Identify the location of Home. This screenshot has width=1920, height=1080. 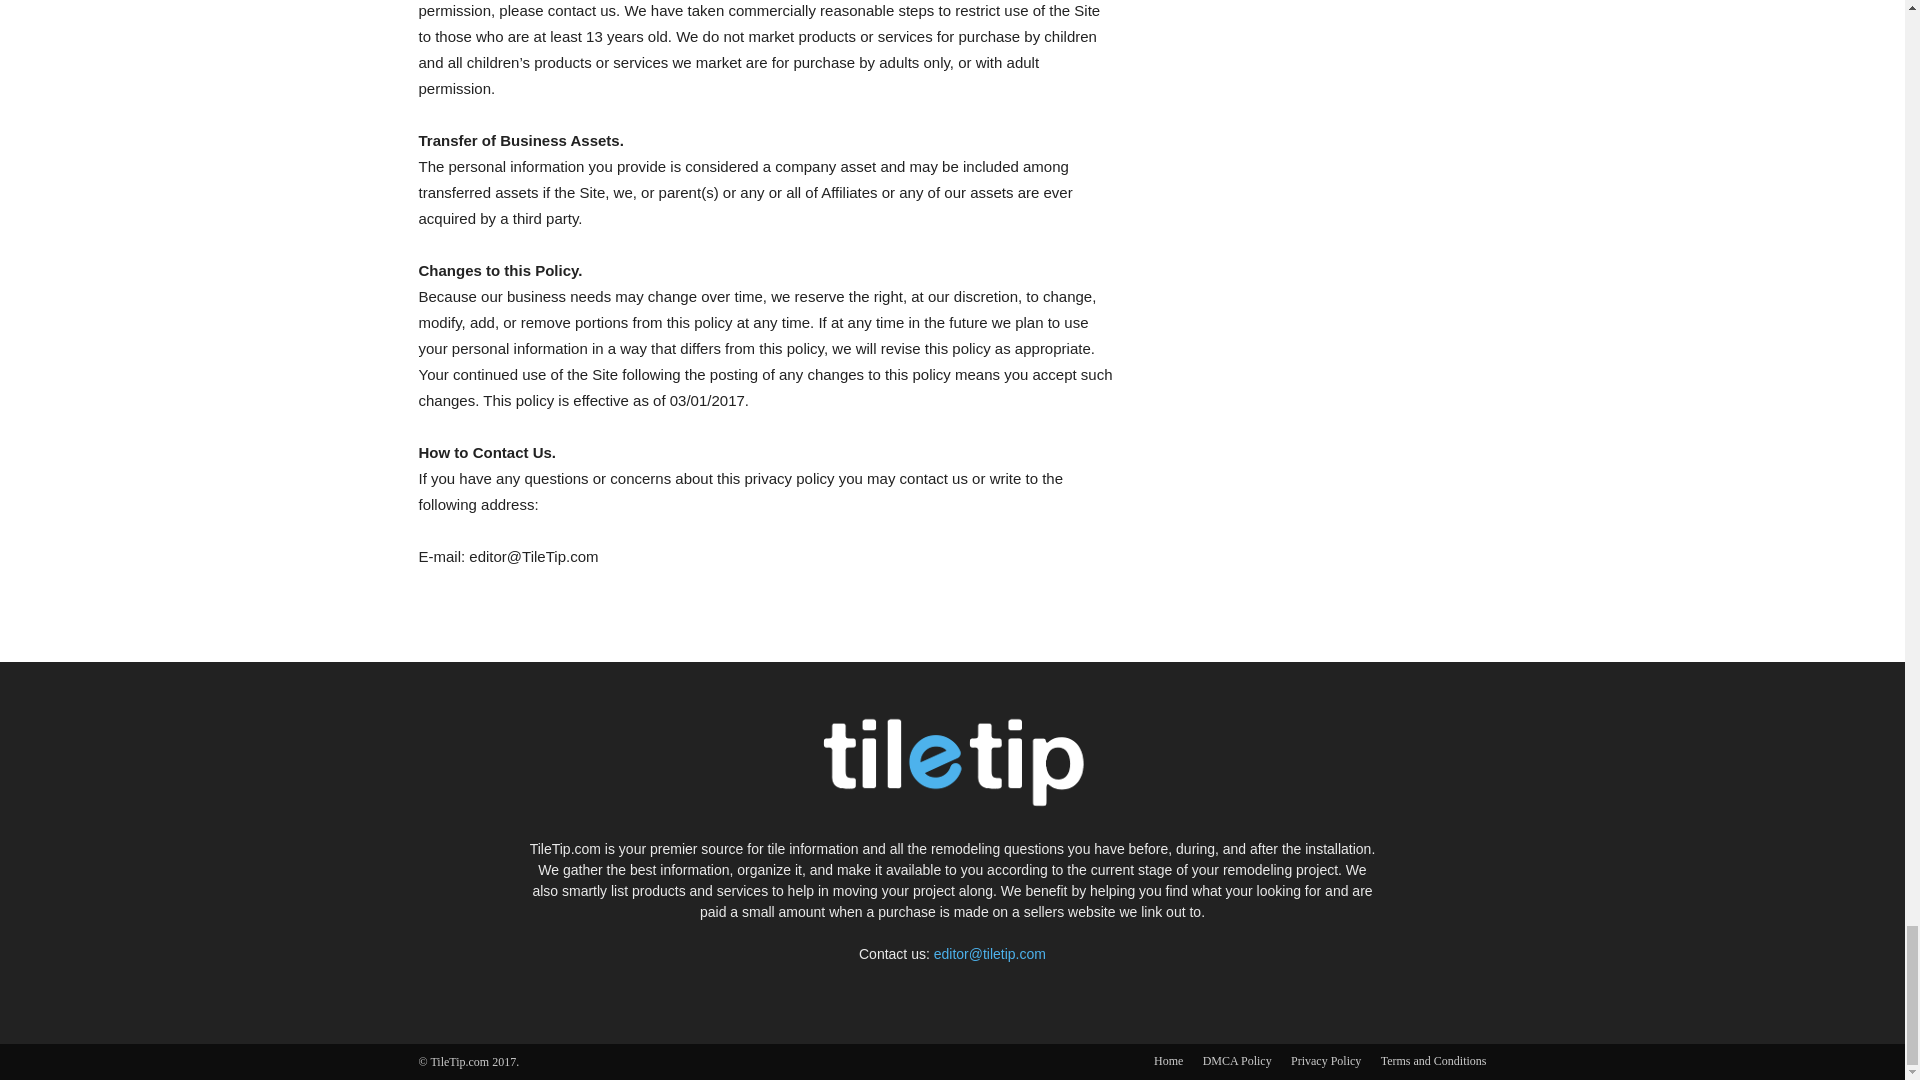
(1168, 1060).